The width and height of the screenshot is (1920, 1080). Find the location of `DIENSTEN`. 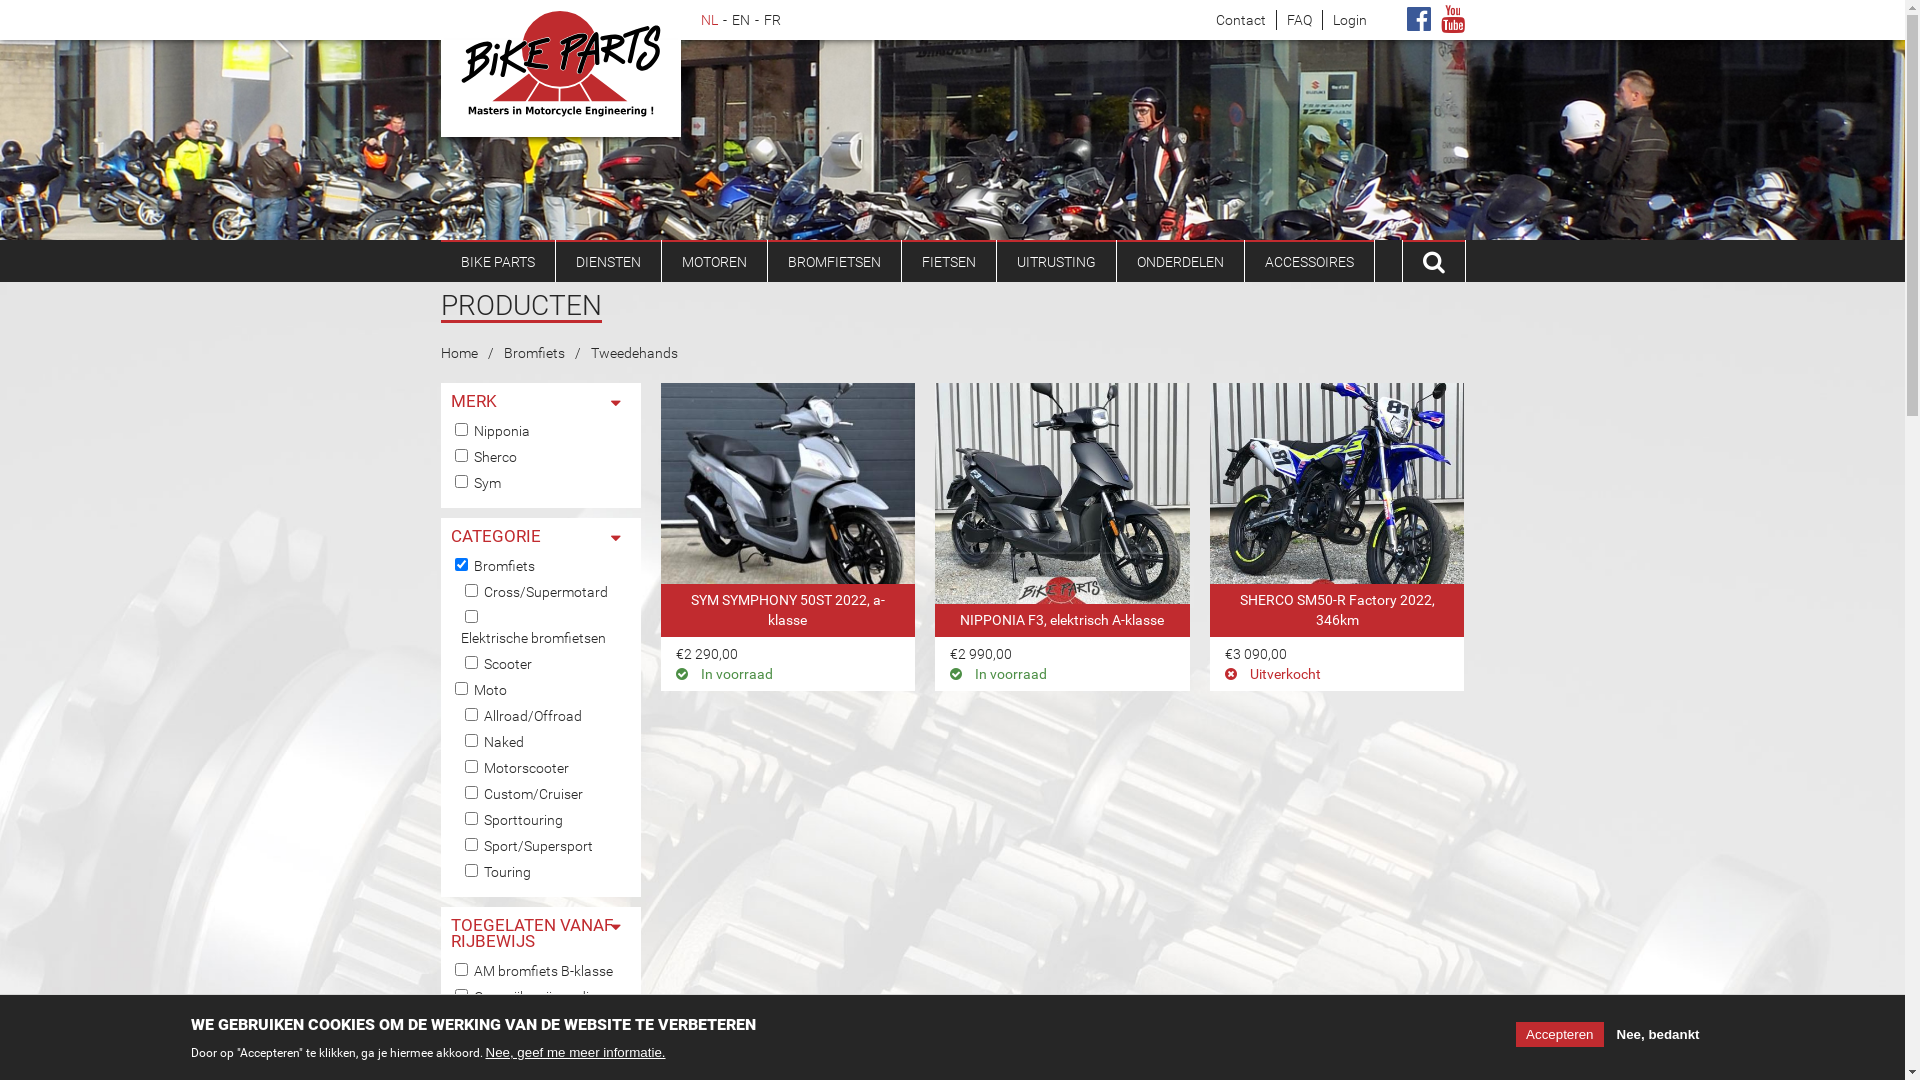

DIENSTEN is located at coordinates (608, 261).